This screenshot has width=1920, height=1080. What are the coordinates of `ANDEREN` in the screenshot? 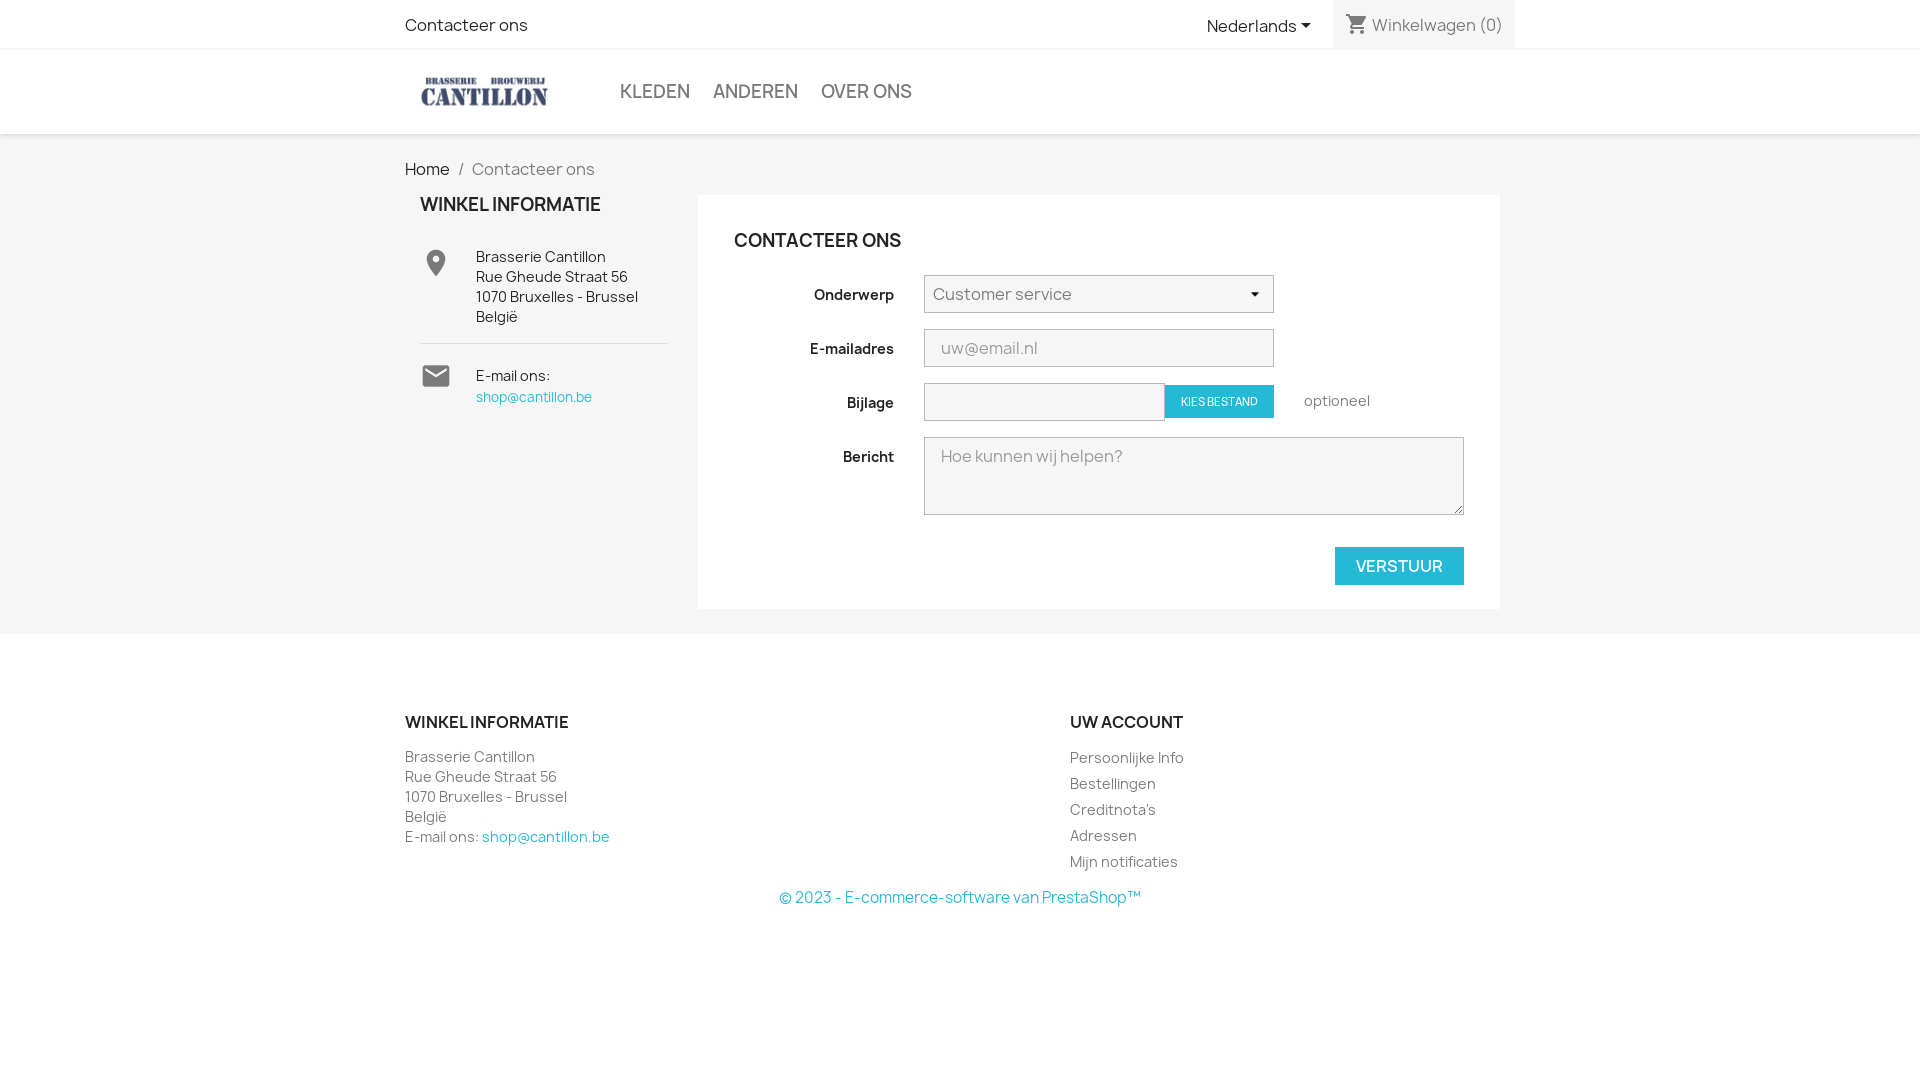 It's located at (756, 92).